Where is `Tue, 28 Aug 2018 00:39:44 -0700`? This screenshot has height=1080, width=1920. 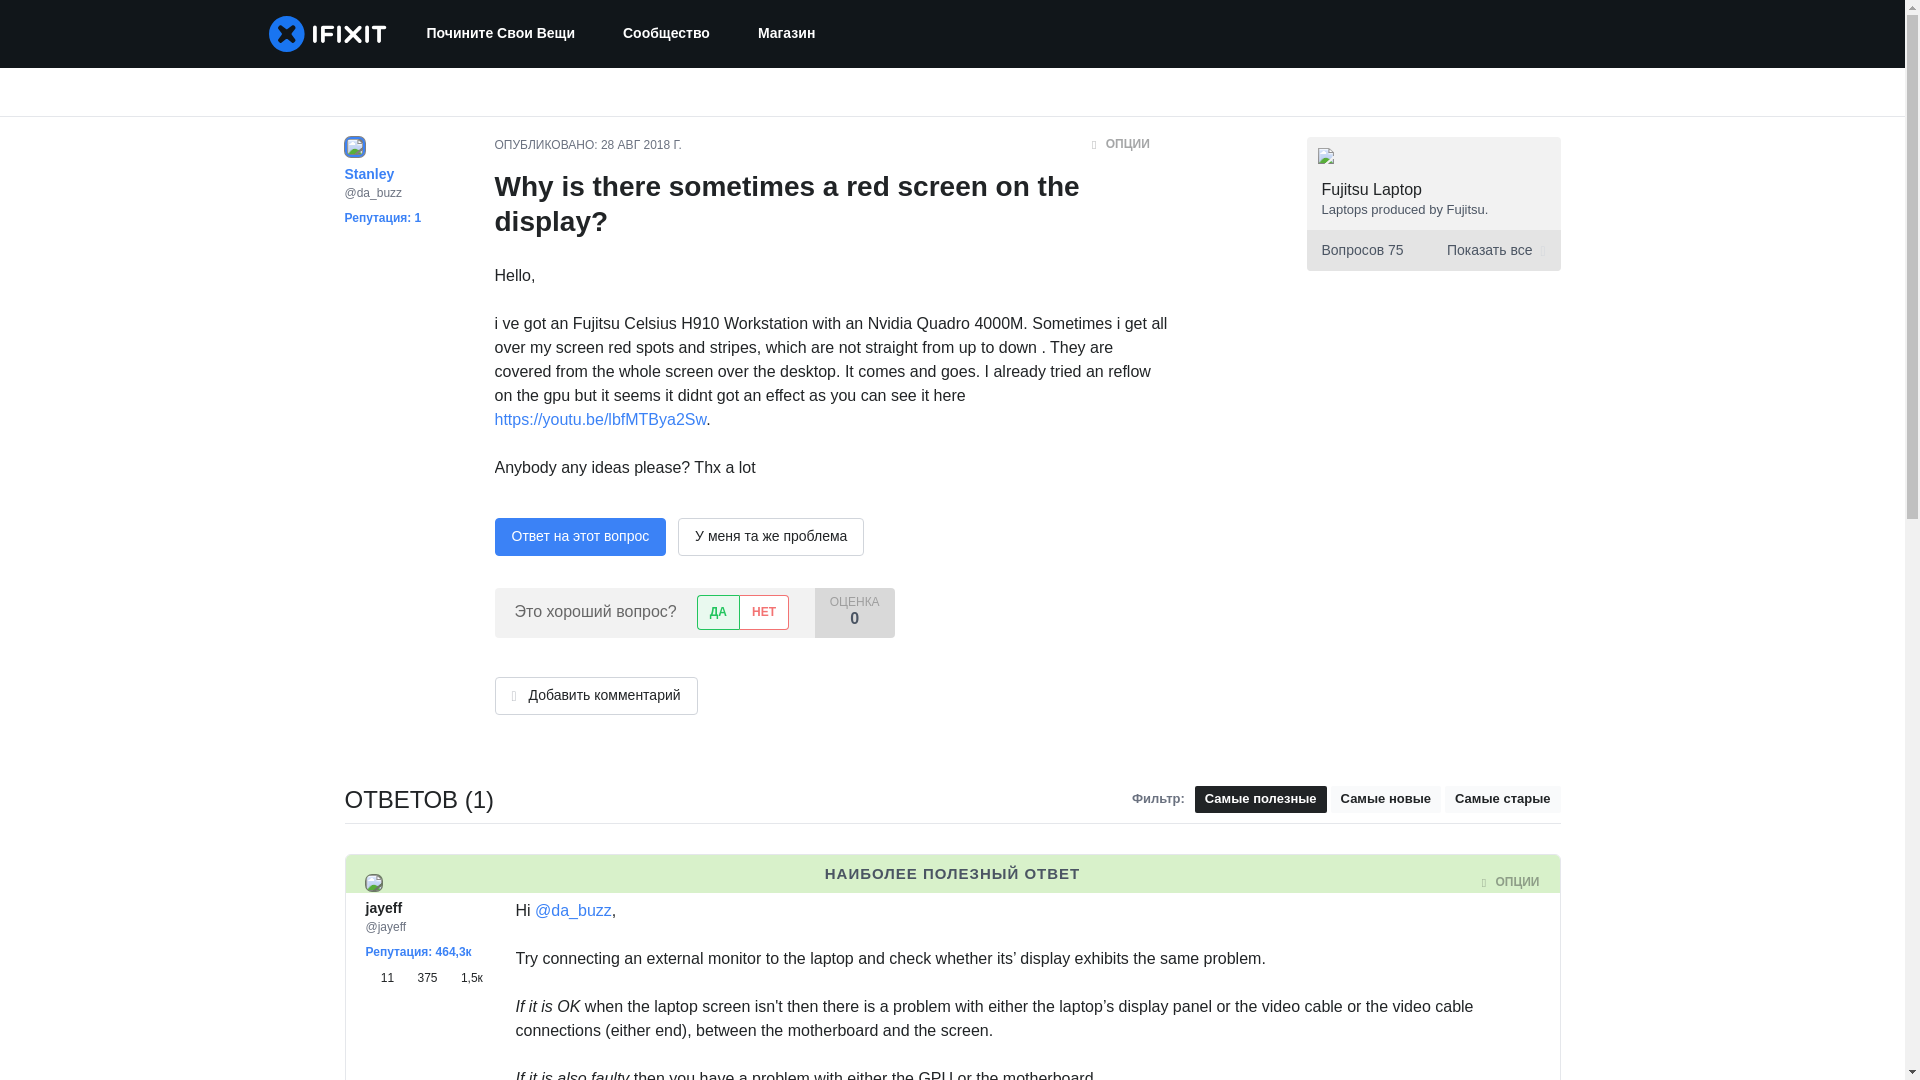
Tue, 28 Aug 2018 00:39:44 -0700 is located at coordinates (640, 145).